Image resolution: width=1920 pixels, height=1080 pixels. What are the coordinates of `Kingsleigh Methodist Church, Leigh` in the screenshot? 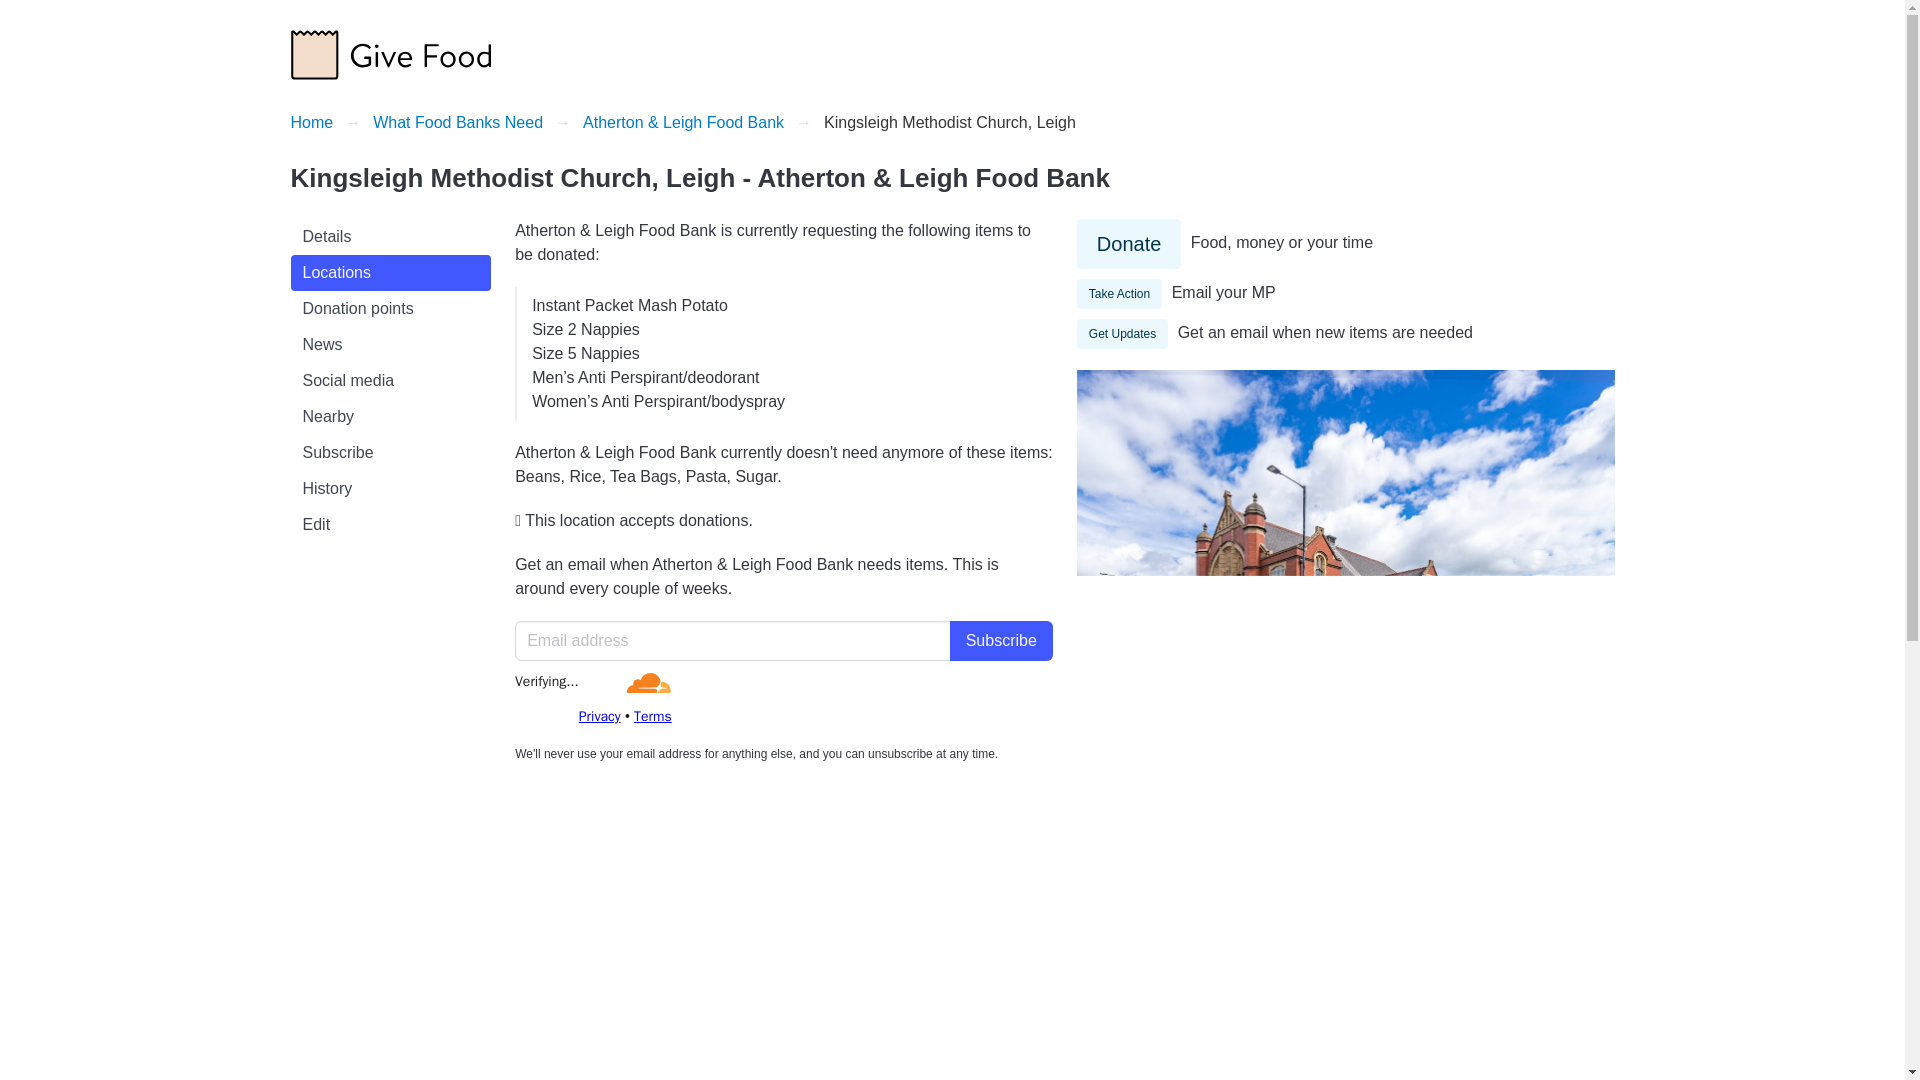 It's located at (950, 123).